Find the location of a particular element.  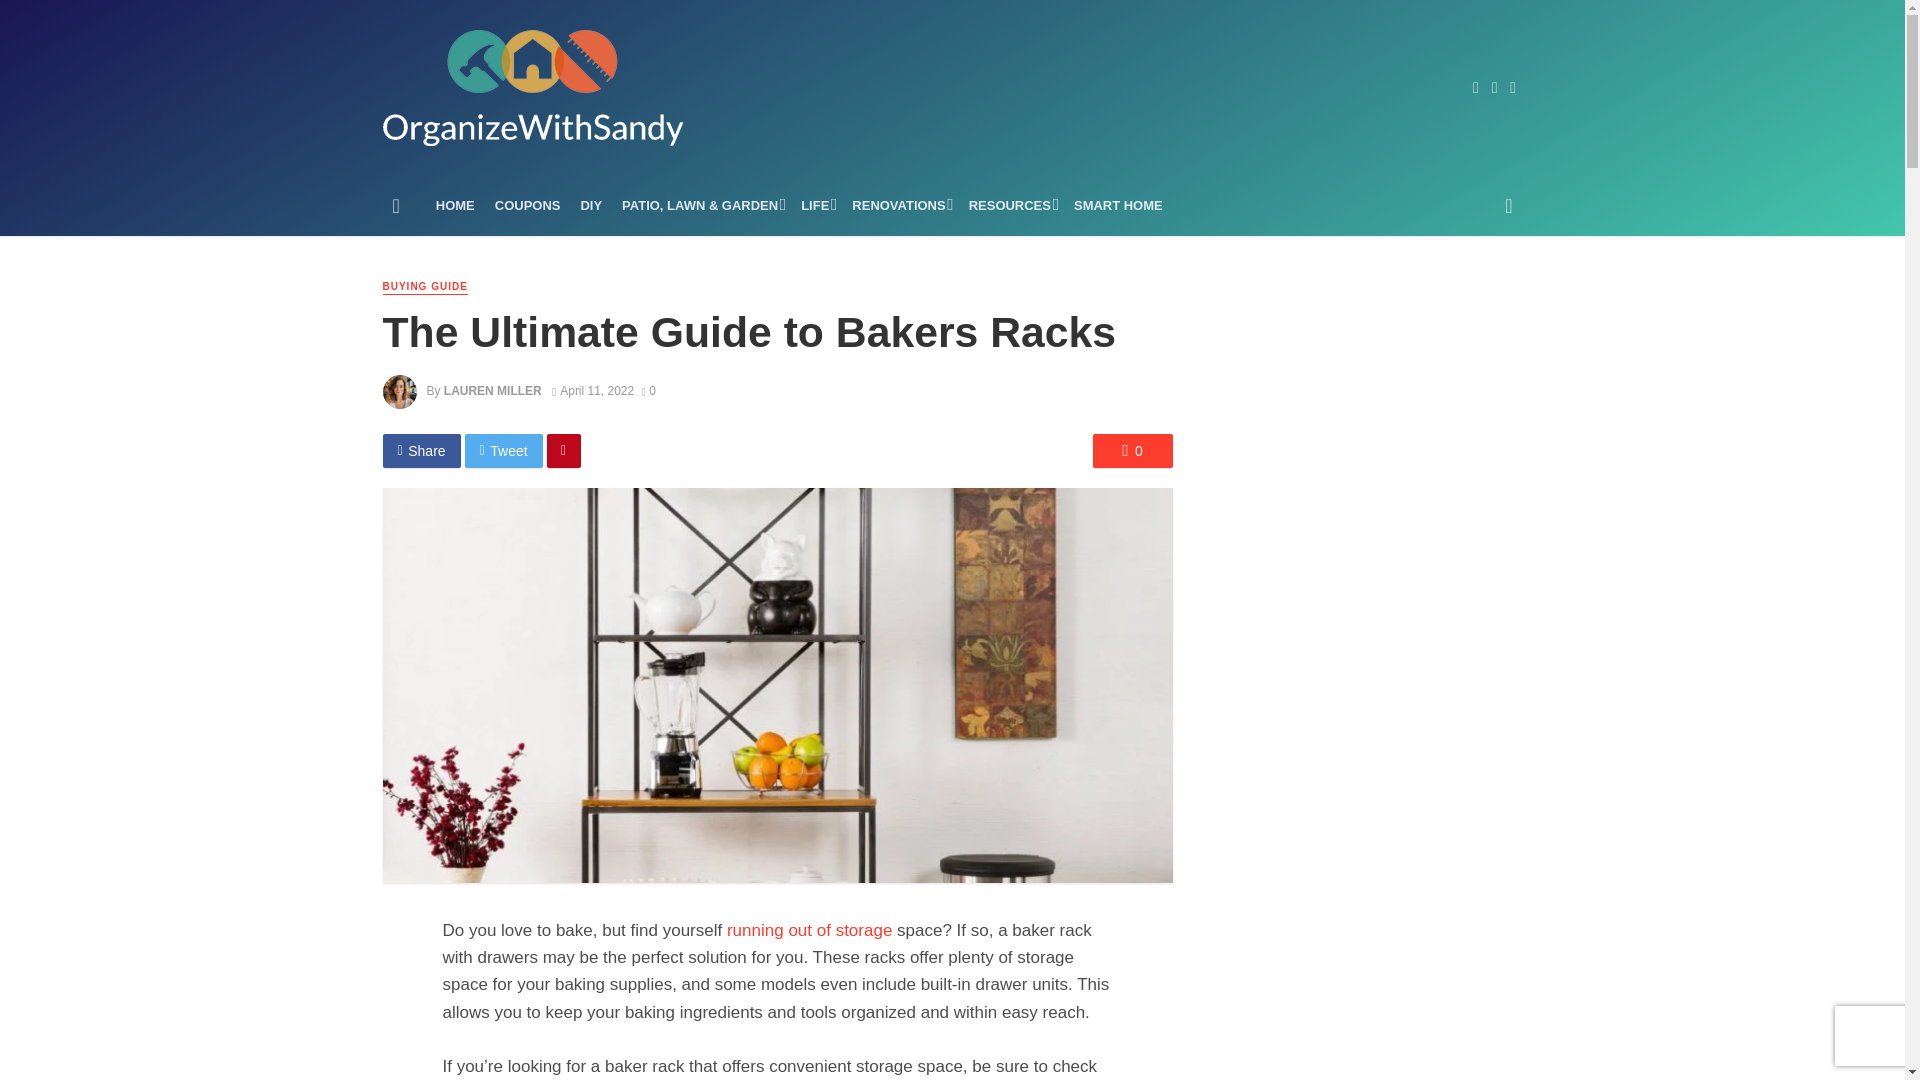

LAUREN MILLER is located at coordinates (492, 391).